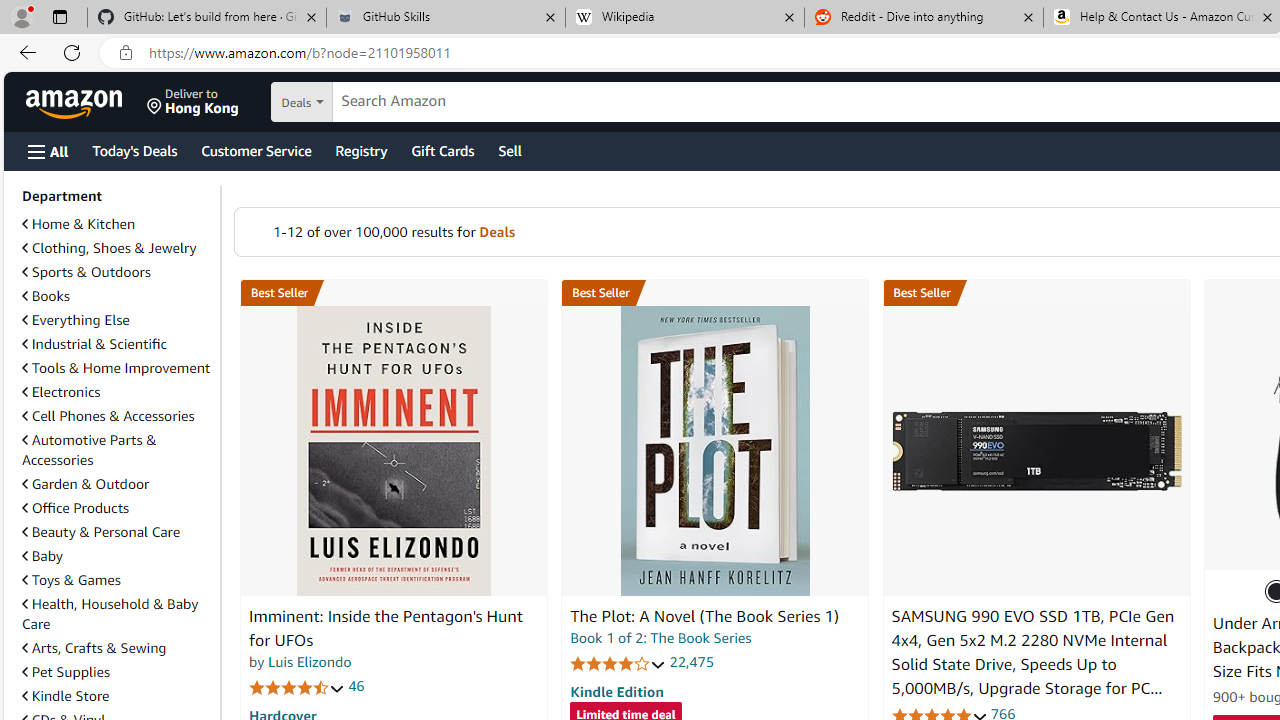  What do you see at coordinates (117, 392) in the screenshot?
I see `Electronics` at bounding box center [117, 392].